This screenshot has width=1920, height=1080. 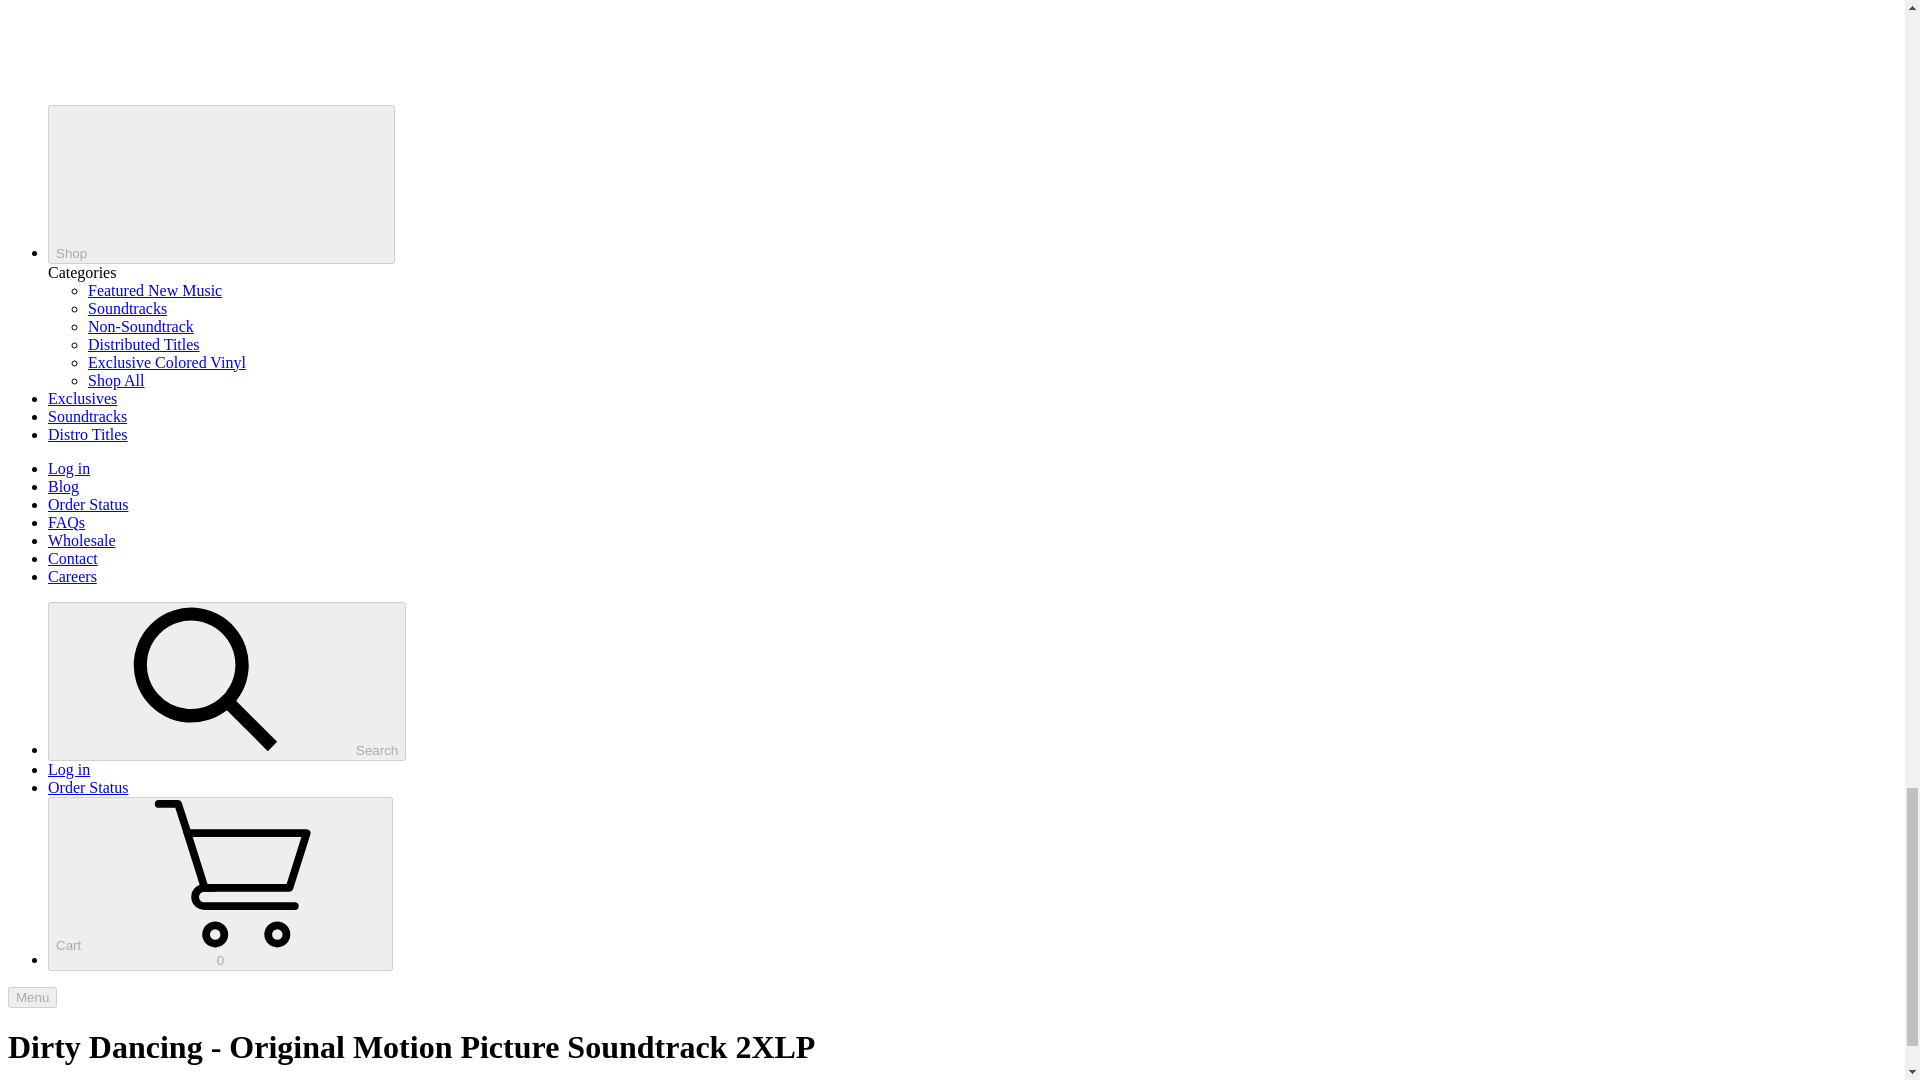 What do you see at coordinates (82, 540) in the screenshot?
I see `Search` at bounding box center [82, 540].